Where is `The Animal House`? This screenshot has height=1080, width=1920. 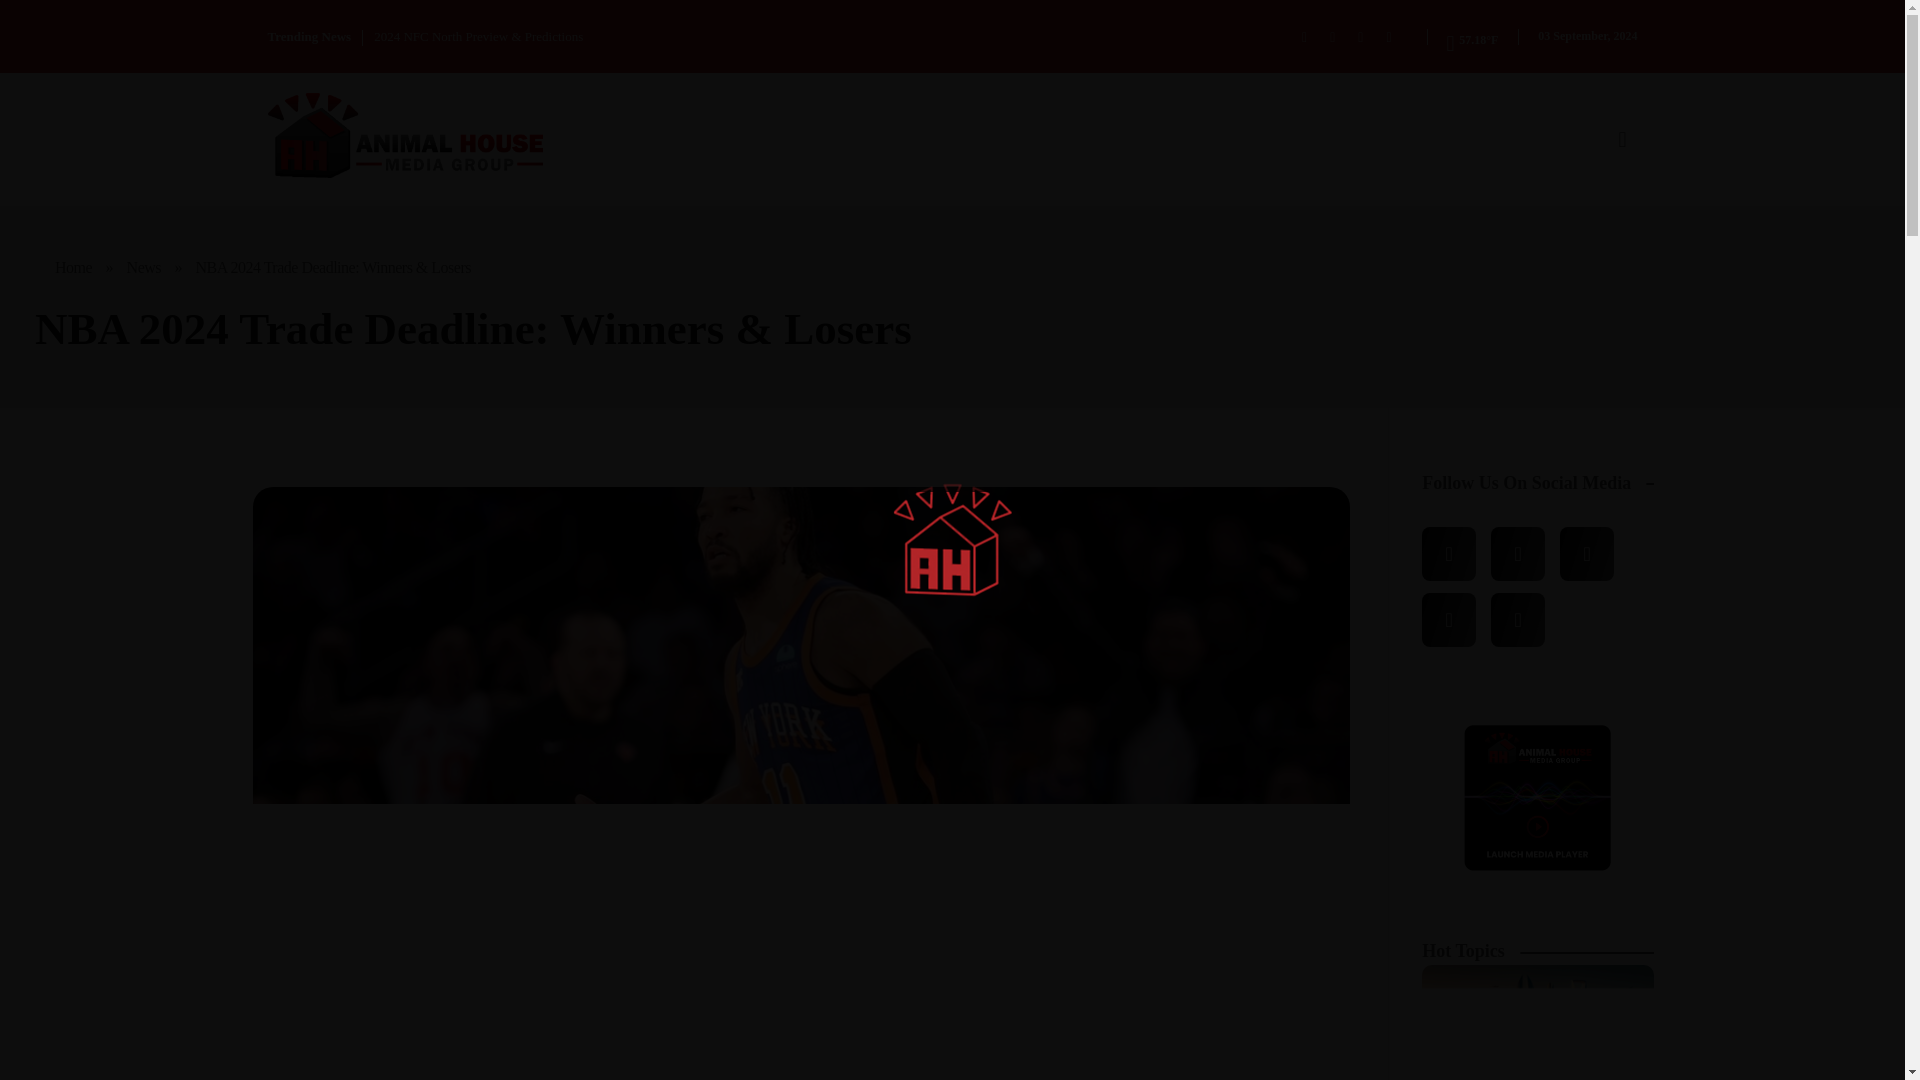 The Animal House is located at coordinates (406, 135).